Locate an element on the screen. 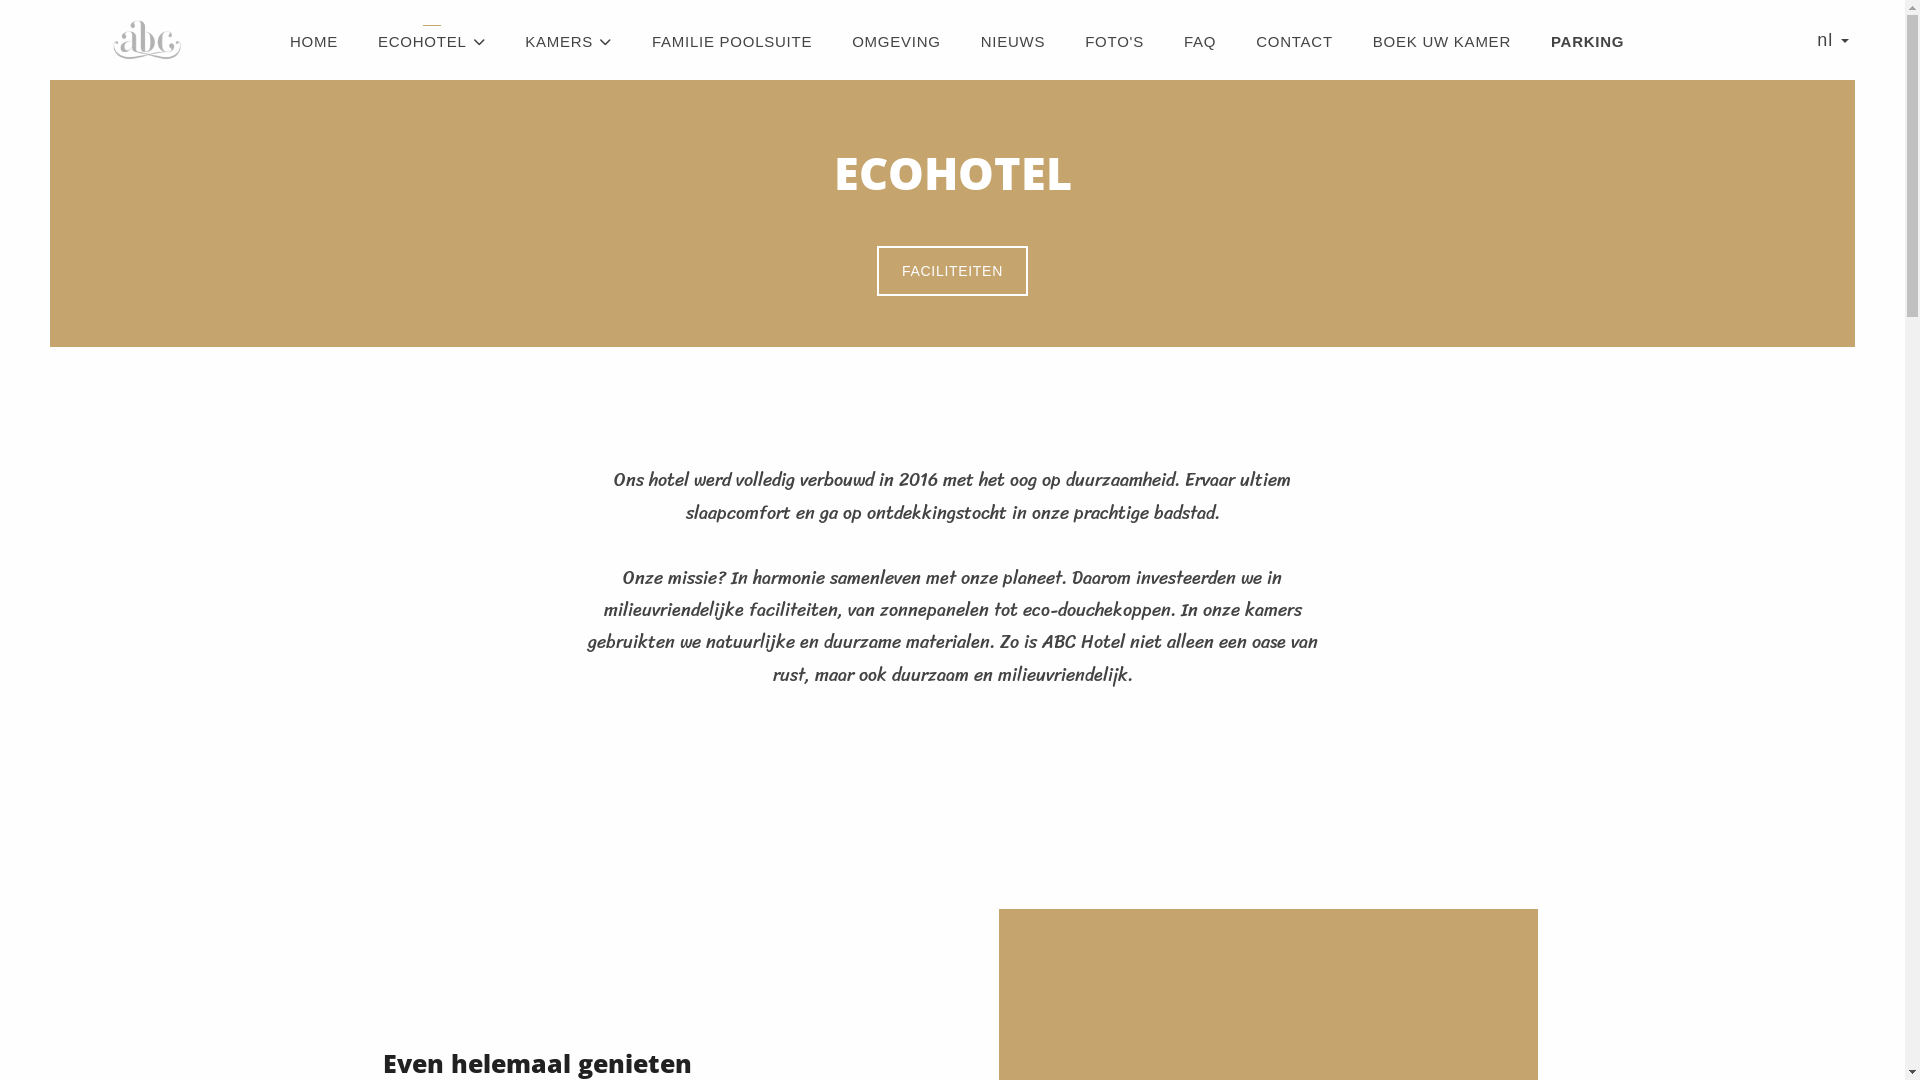  ABC Hotel  is located at coordinates (150, 40).